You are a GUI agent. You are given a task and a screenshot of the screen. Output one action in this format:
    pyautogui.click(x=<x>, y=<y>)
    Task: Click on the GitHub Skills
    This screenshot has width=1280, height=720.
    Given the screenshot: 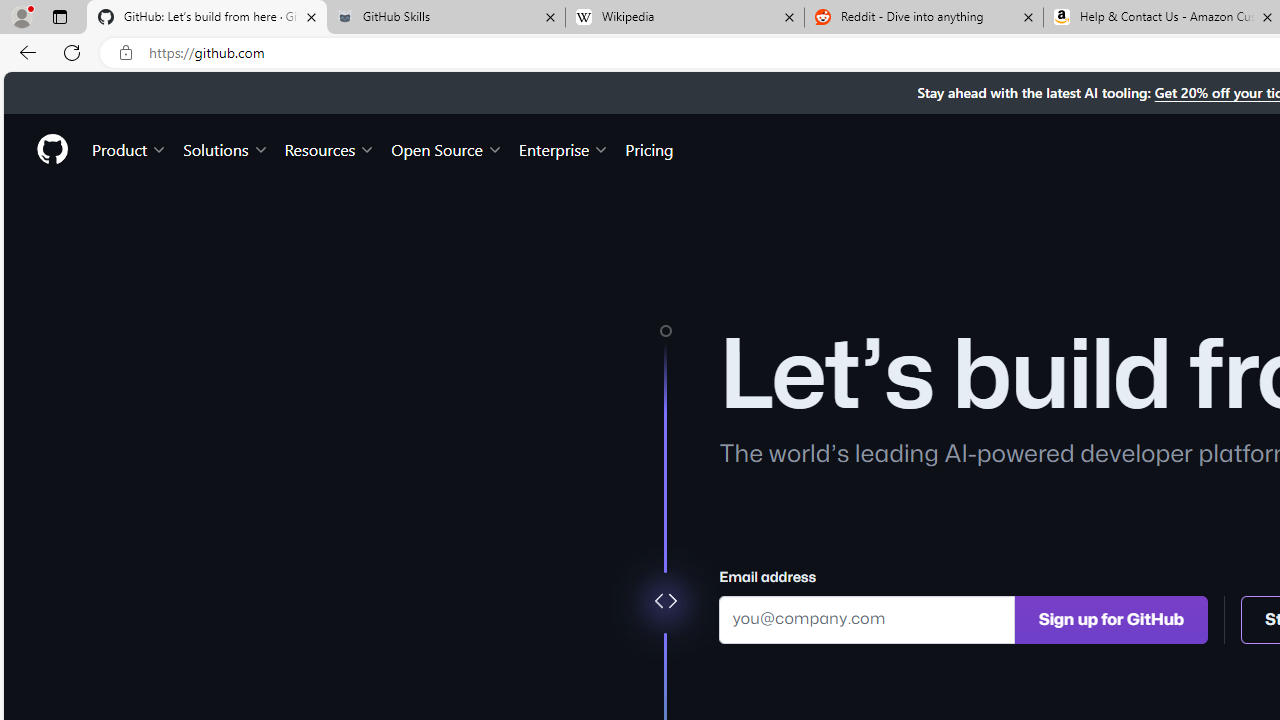 What is the action you would take?
    pyautogui.click(x=445, y=18)
    